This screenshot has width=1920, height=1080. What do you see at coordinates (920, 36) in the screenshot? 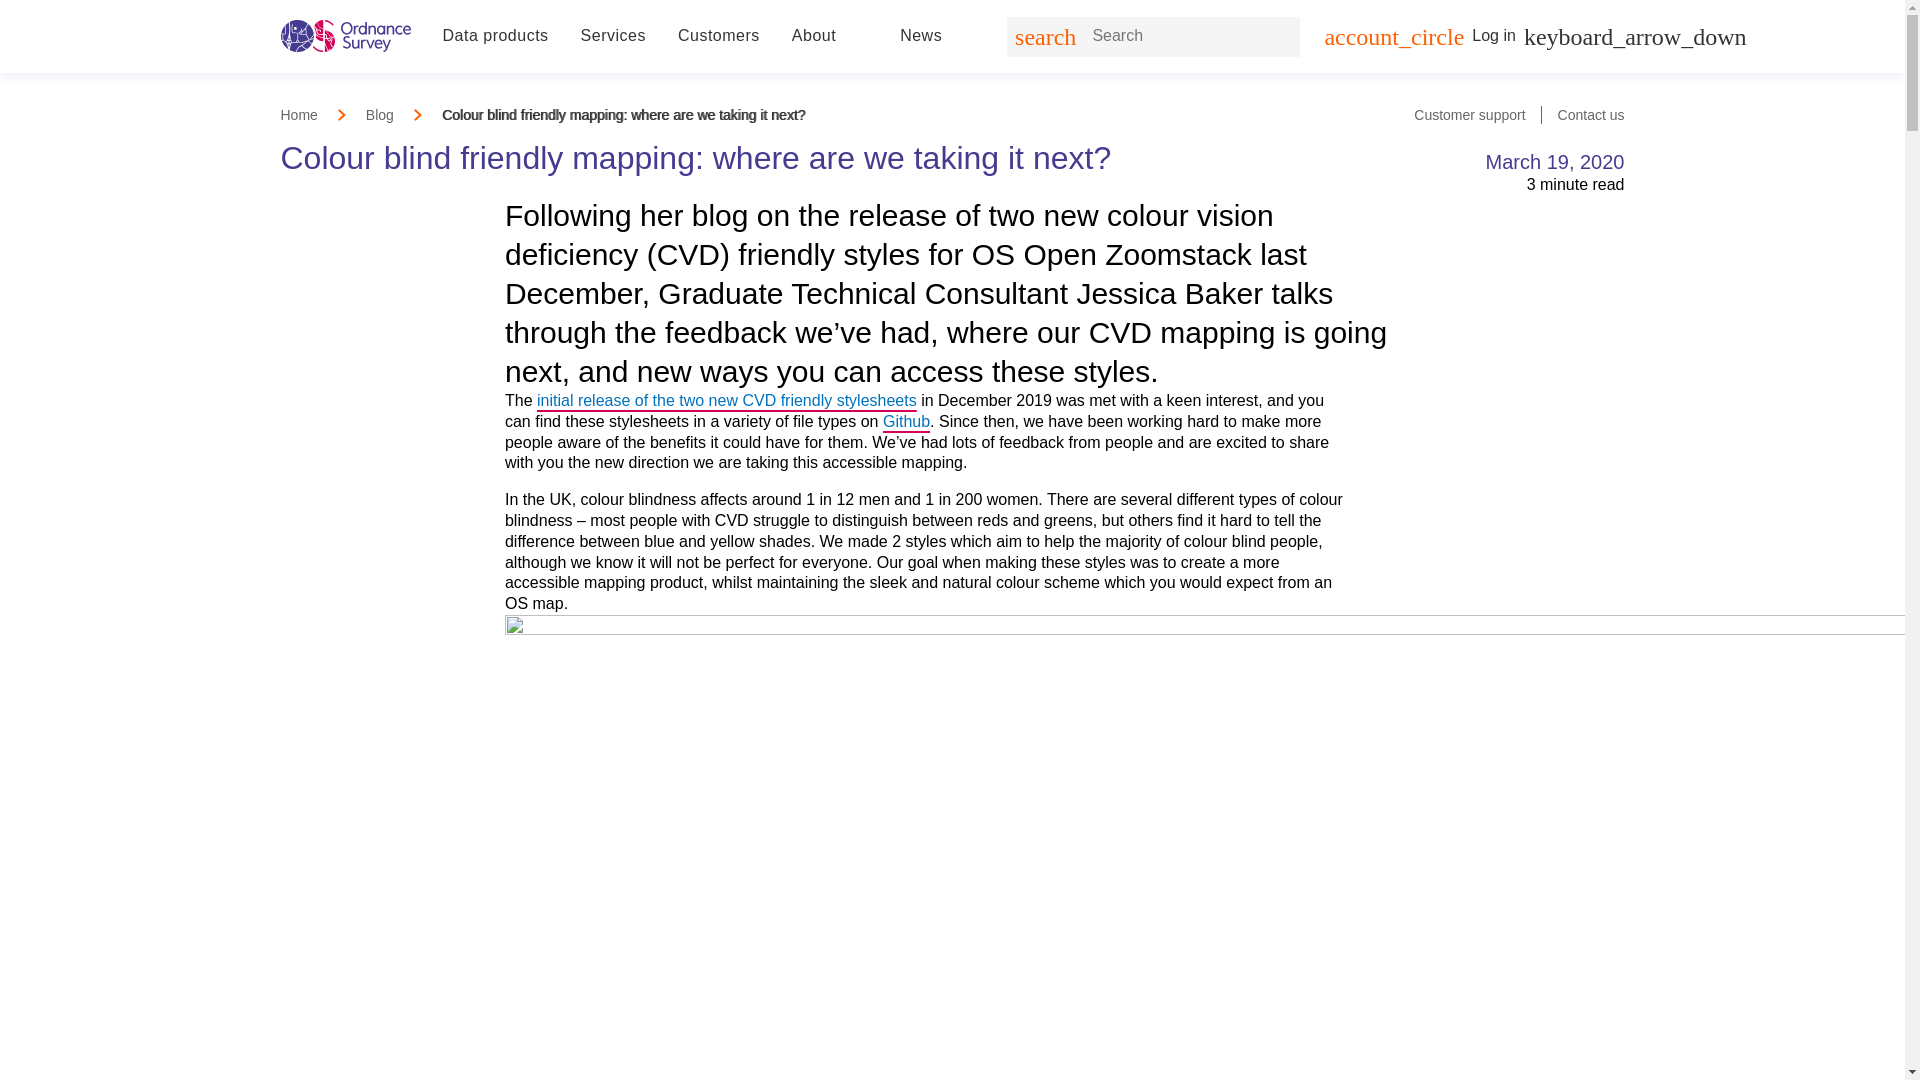
I see `News` at bounding box center [920, 36].